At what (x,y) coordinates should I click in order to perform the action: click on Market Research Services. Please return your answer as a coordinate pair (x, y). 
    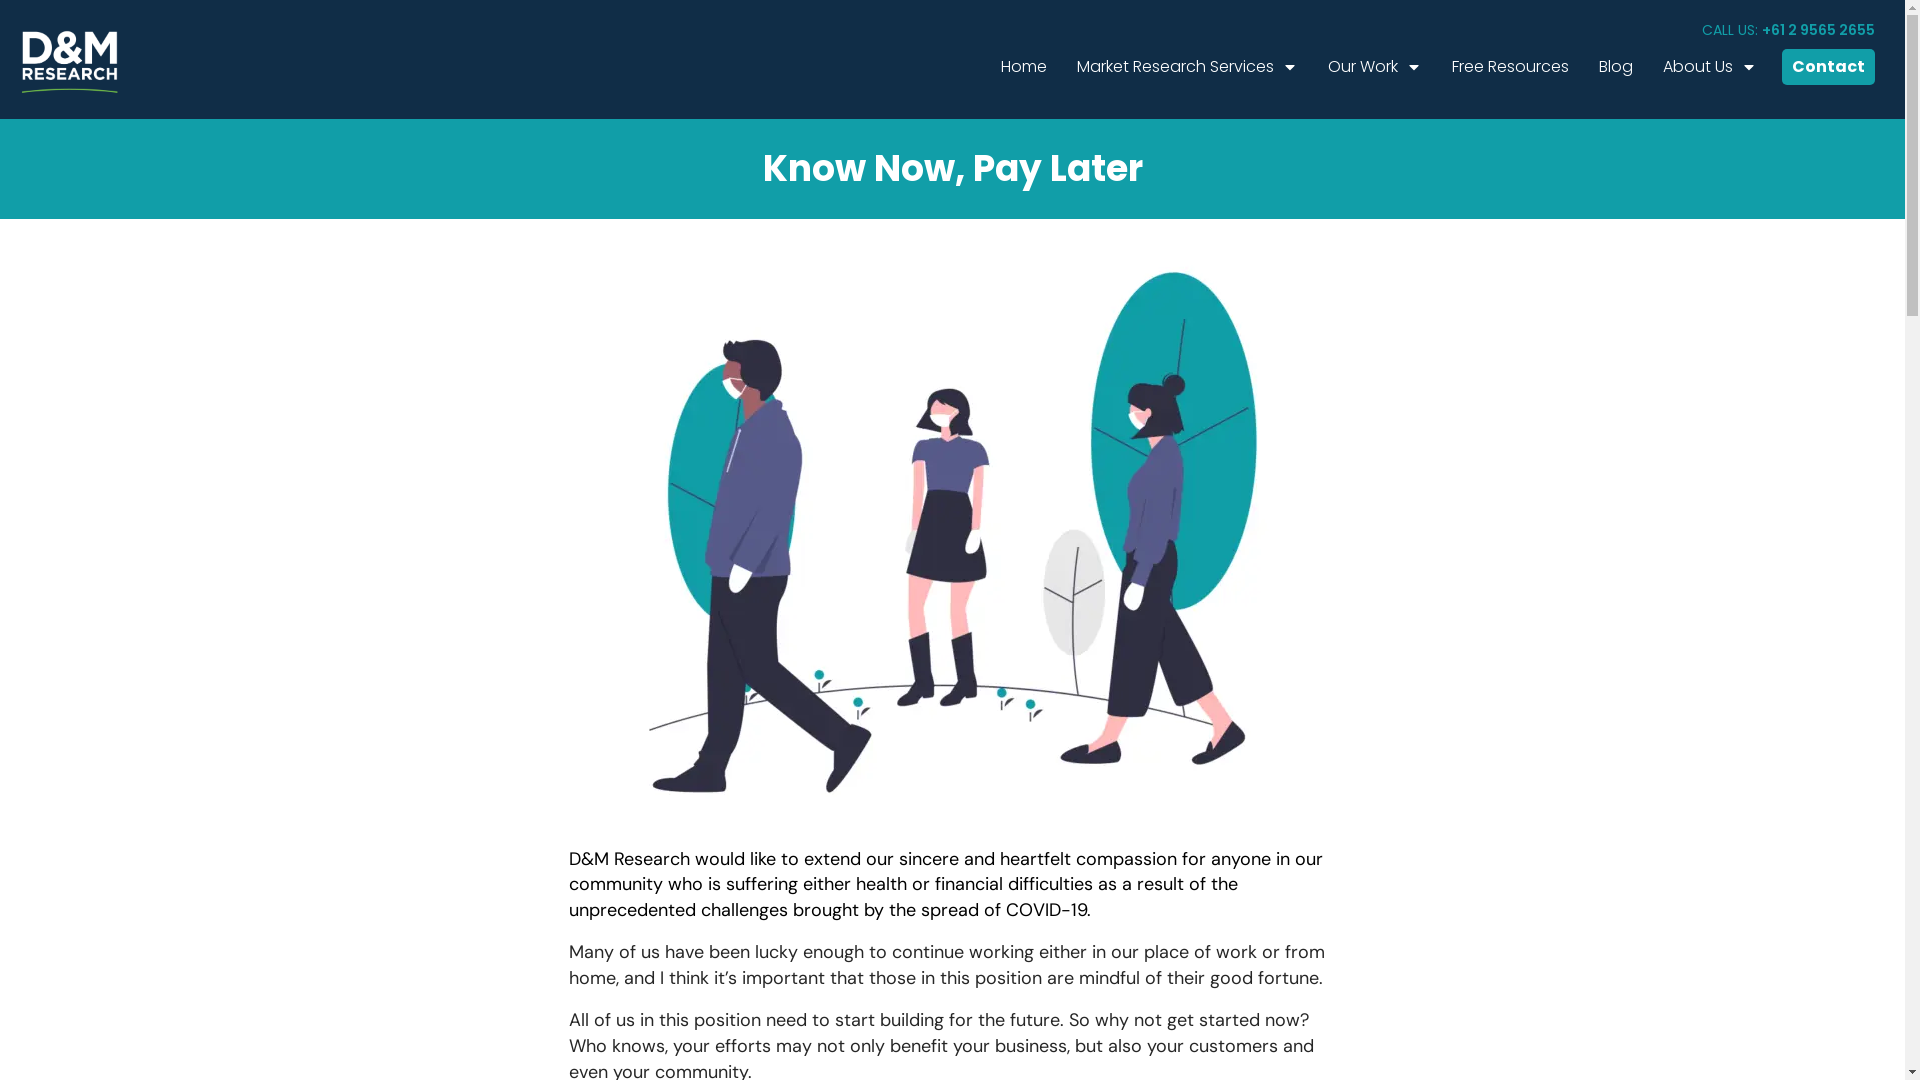
    Looking at the image, I should click on (1188, 67).